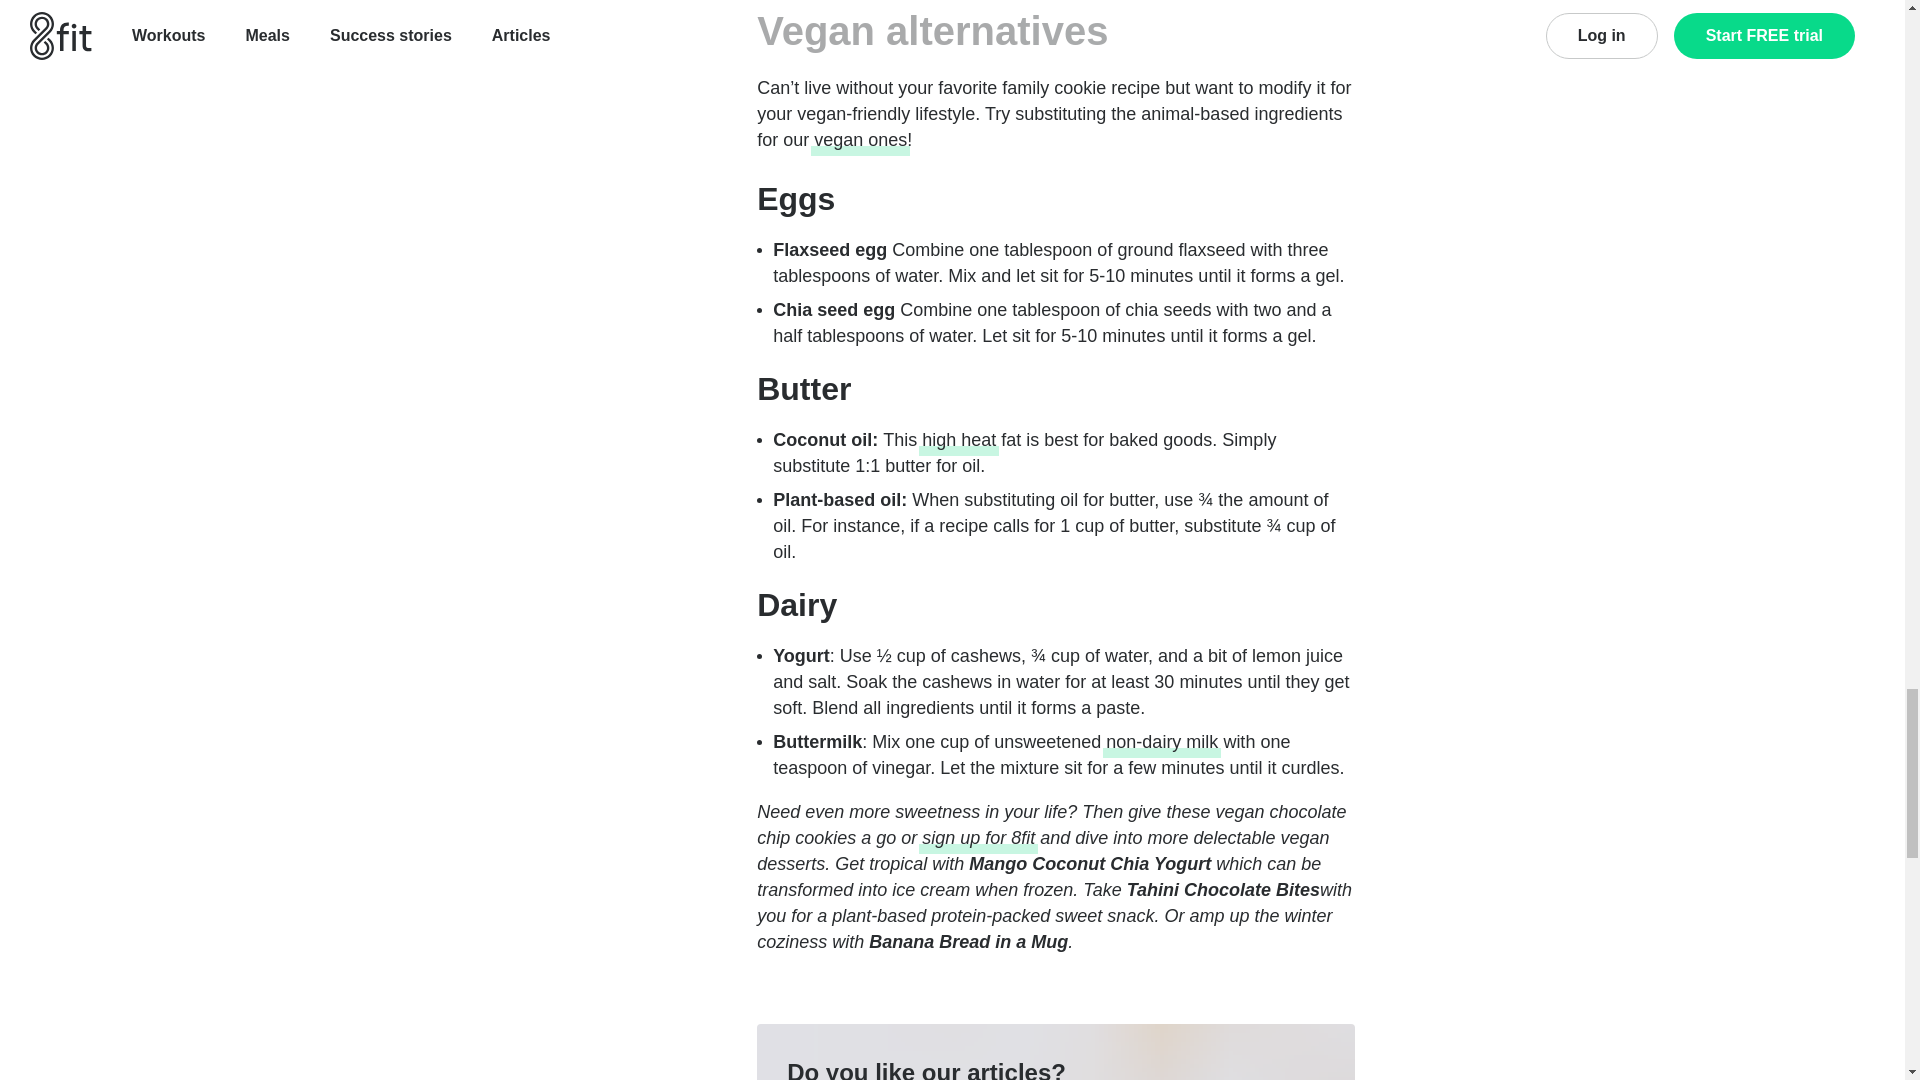 The height and width of the screenshot is (1080, 1920). I want to click on non-dairy milk, so click(1161, 742).